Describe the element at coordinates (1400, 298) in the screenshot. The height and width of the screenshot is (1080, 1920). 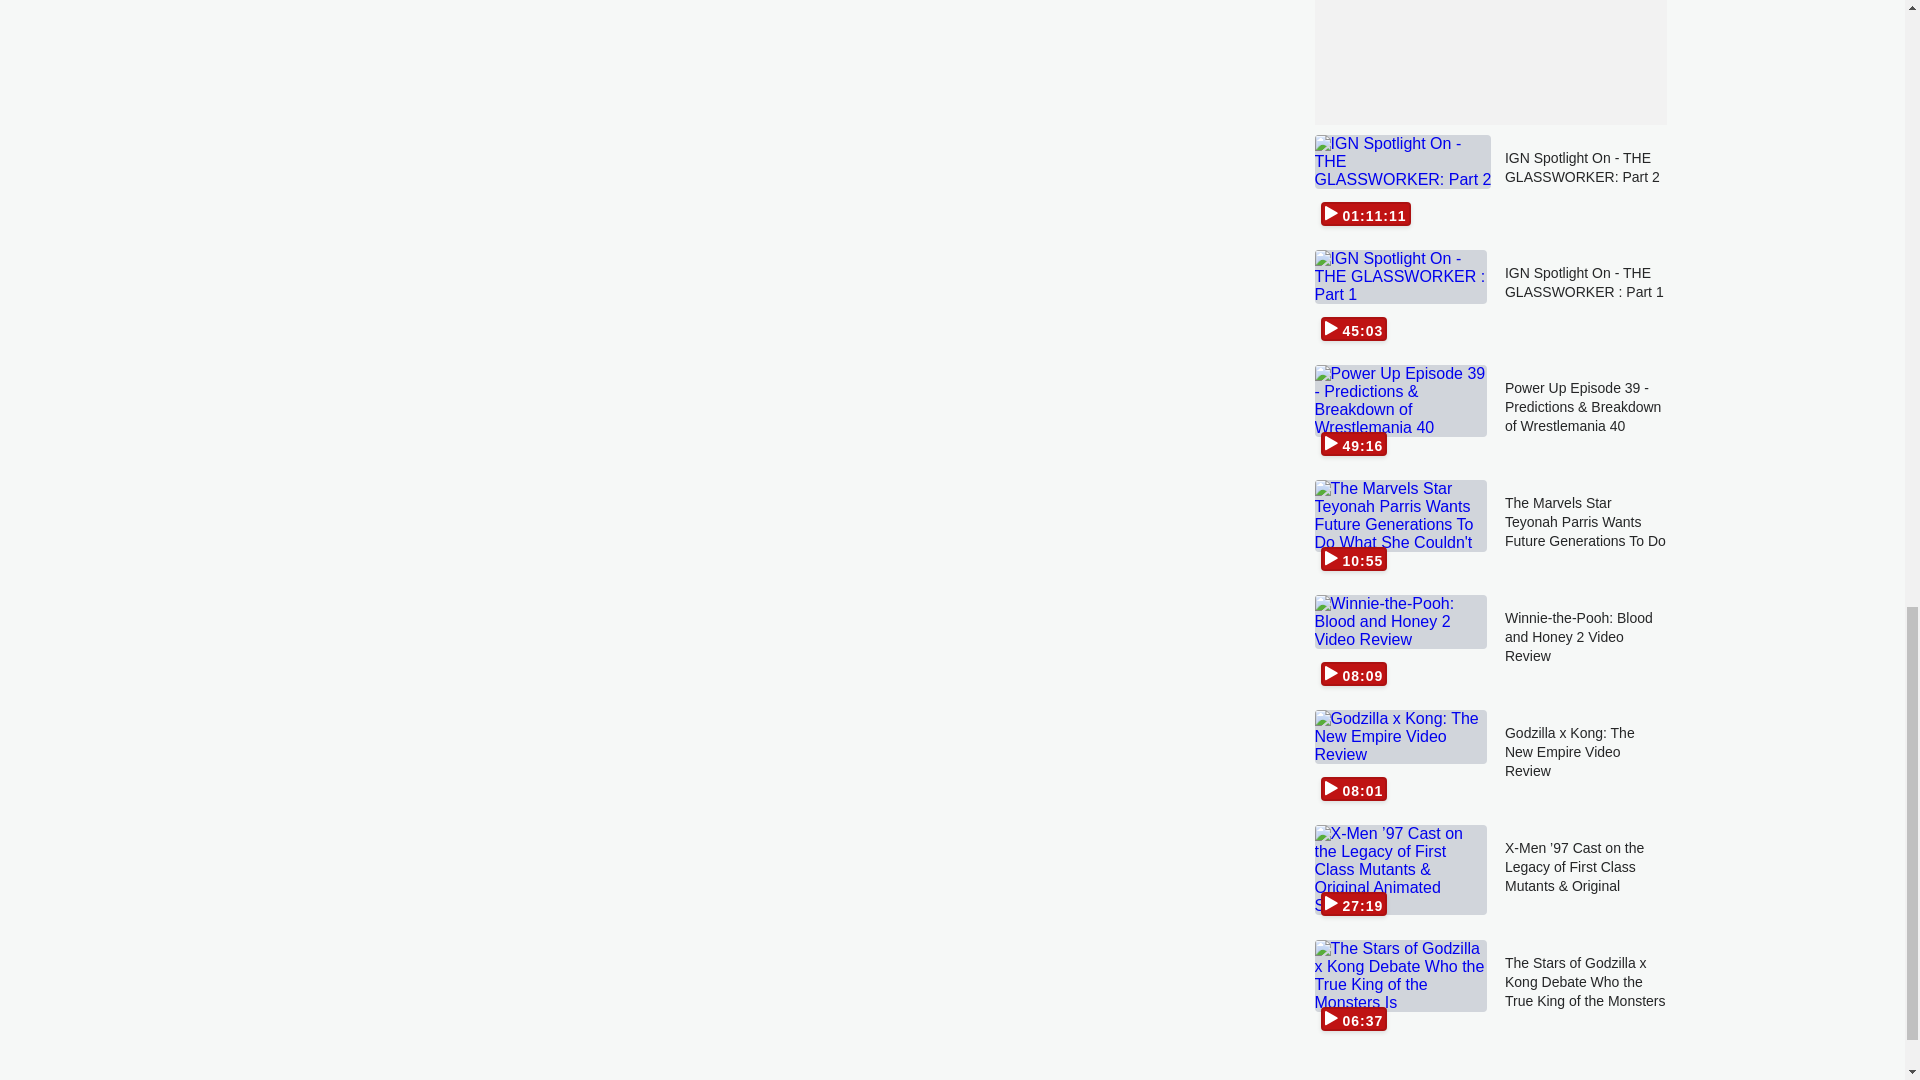
I see `45:03` at that location.